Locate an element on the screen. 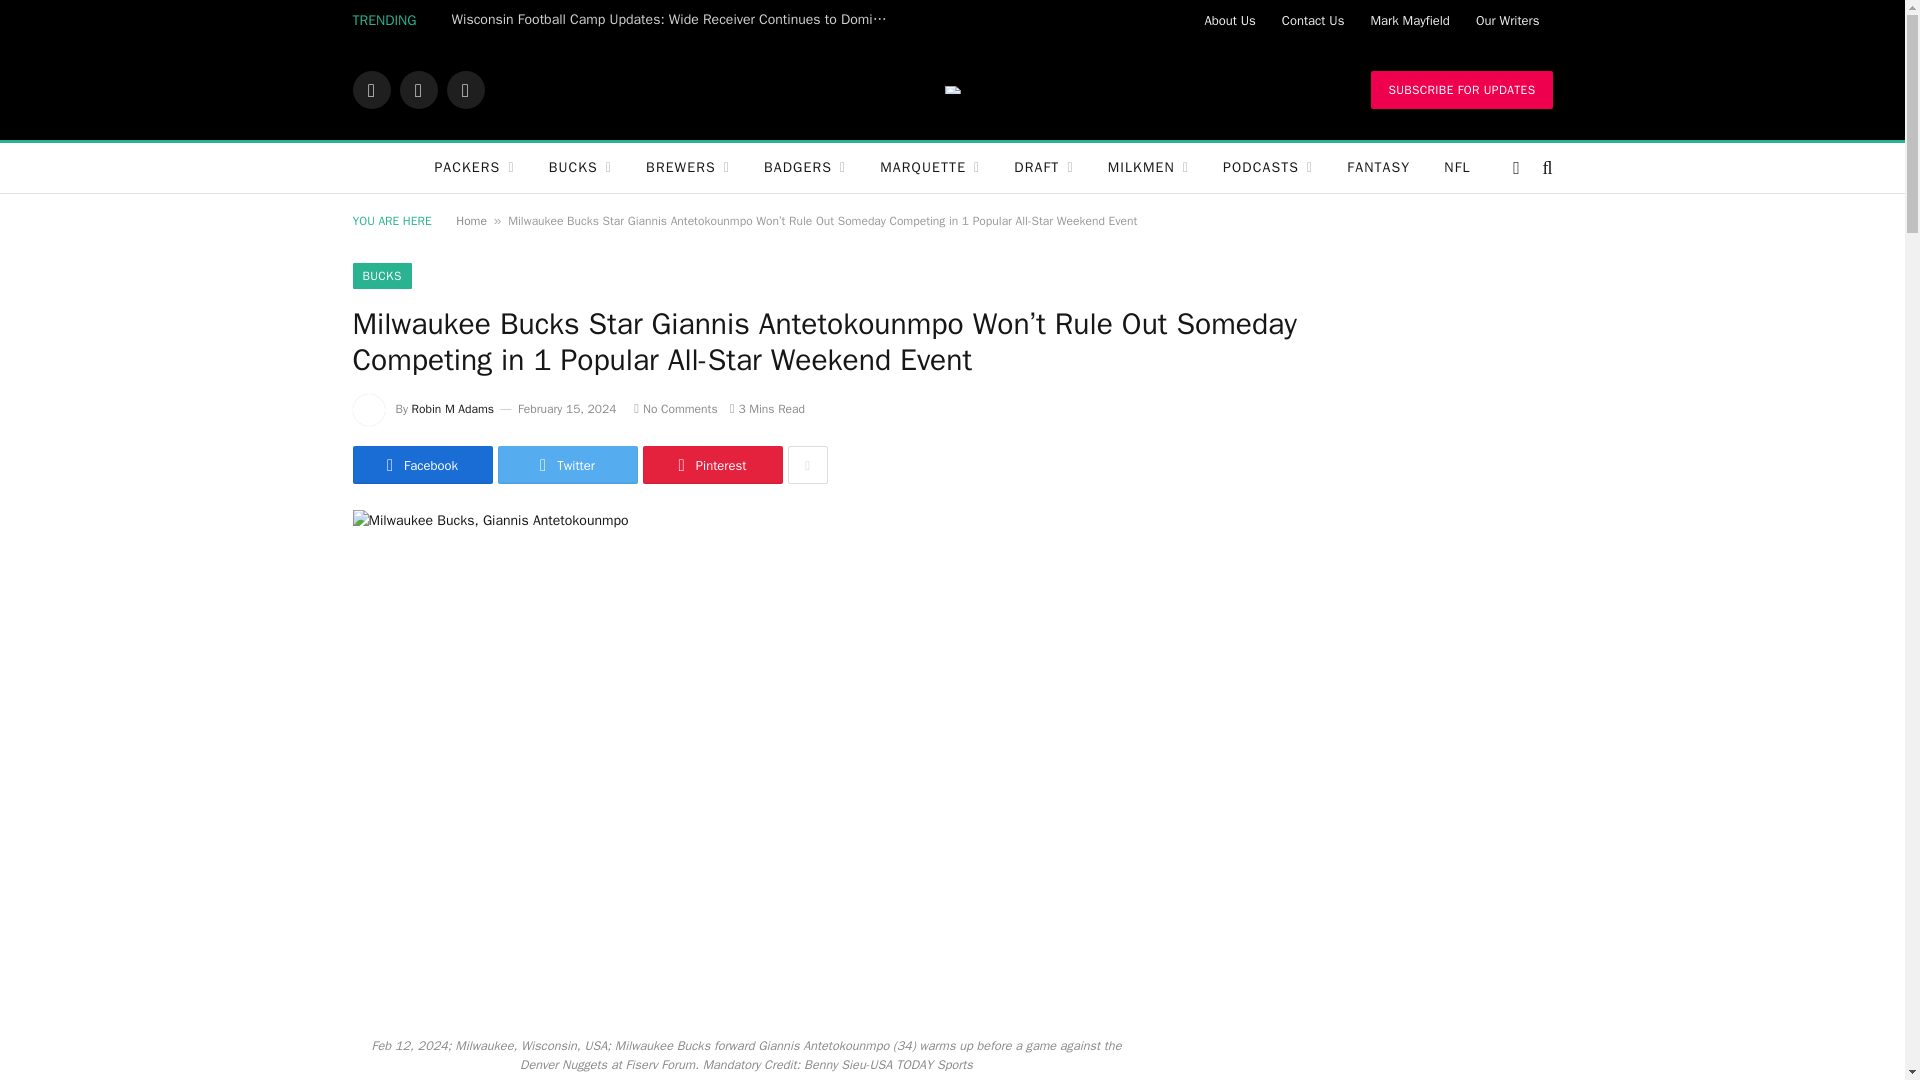 This screenshot has width=1920, height=1080. Switch to Dark Design - easier on eyes. is located at coordinates (1516, 168).